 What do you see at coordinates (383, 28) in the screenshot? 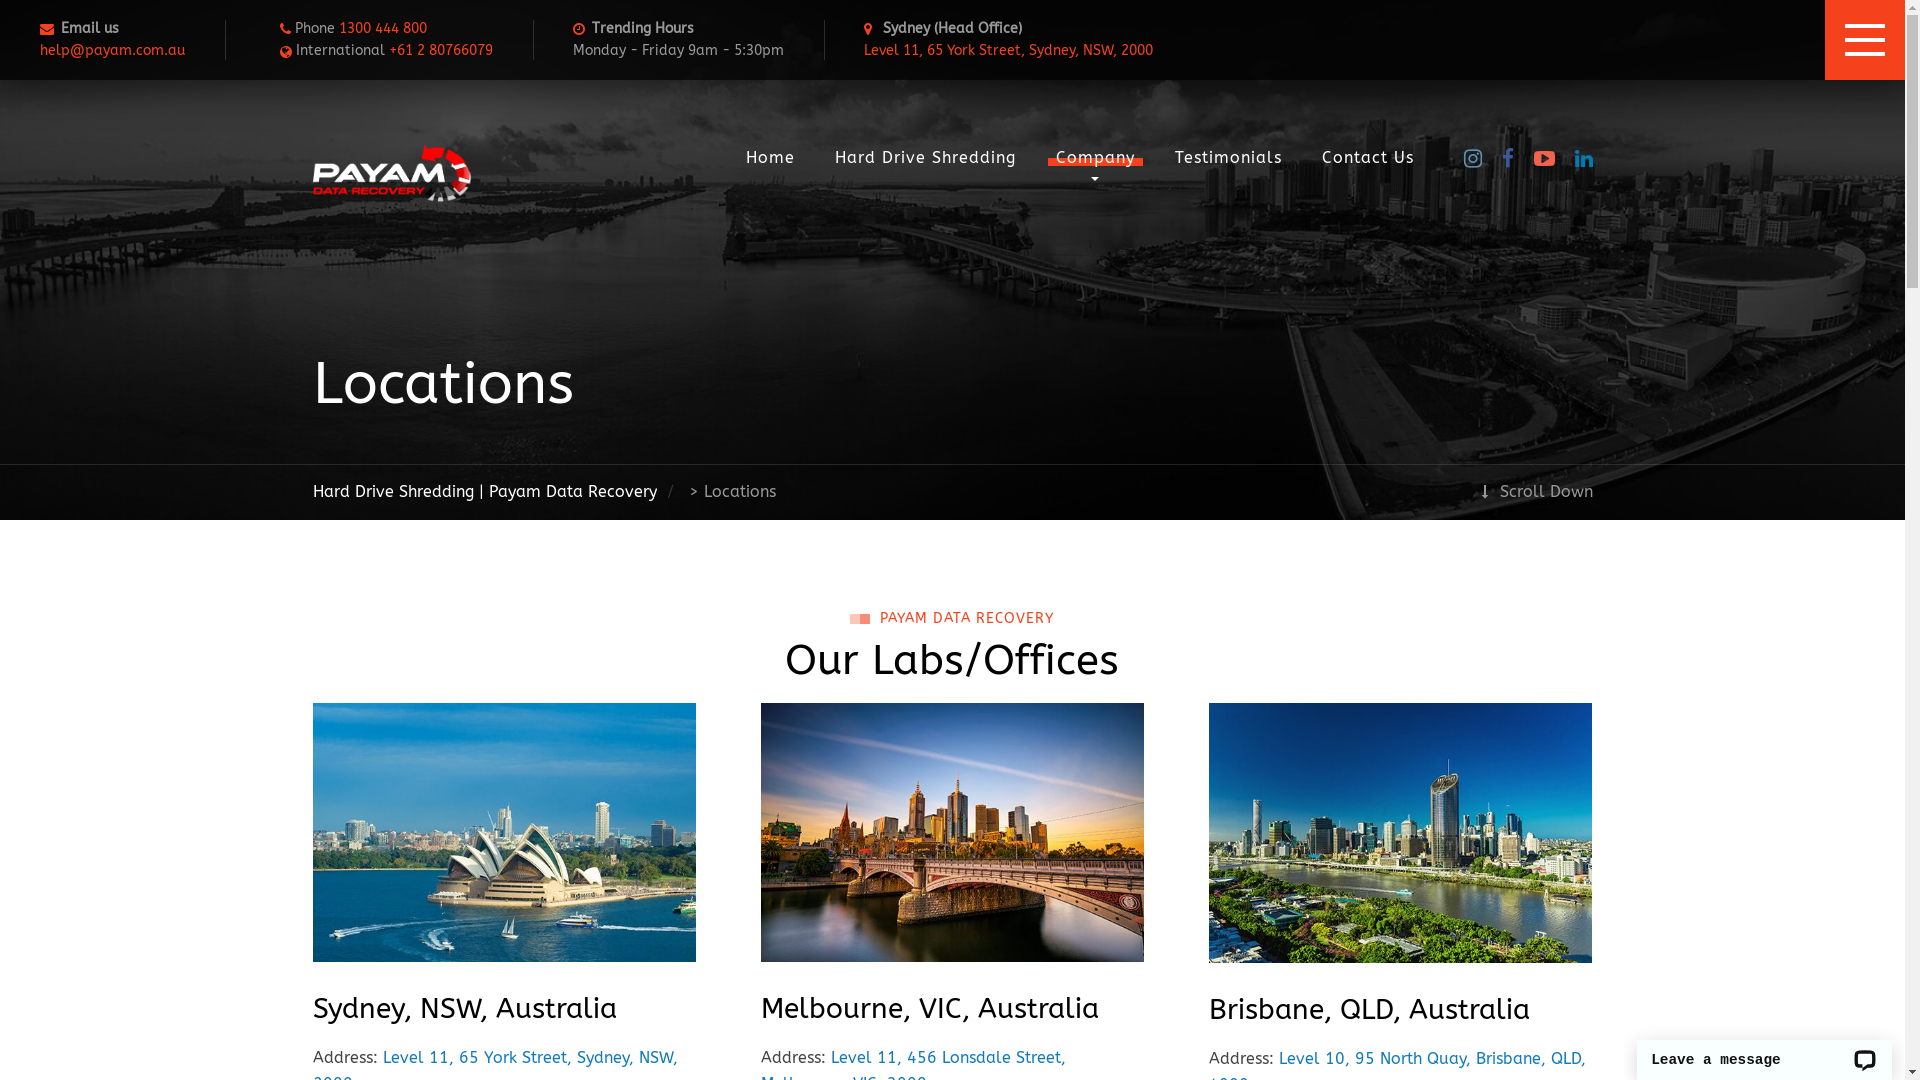
I see `1300 444 800` at bounding box center [383, 28].